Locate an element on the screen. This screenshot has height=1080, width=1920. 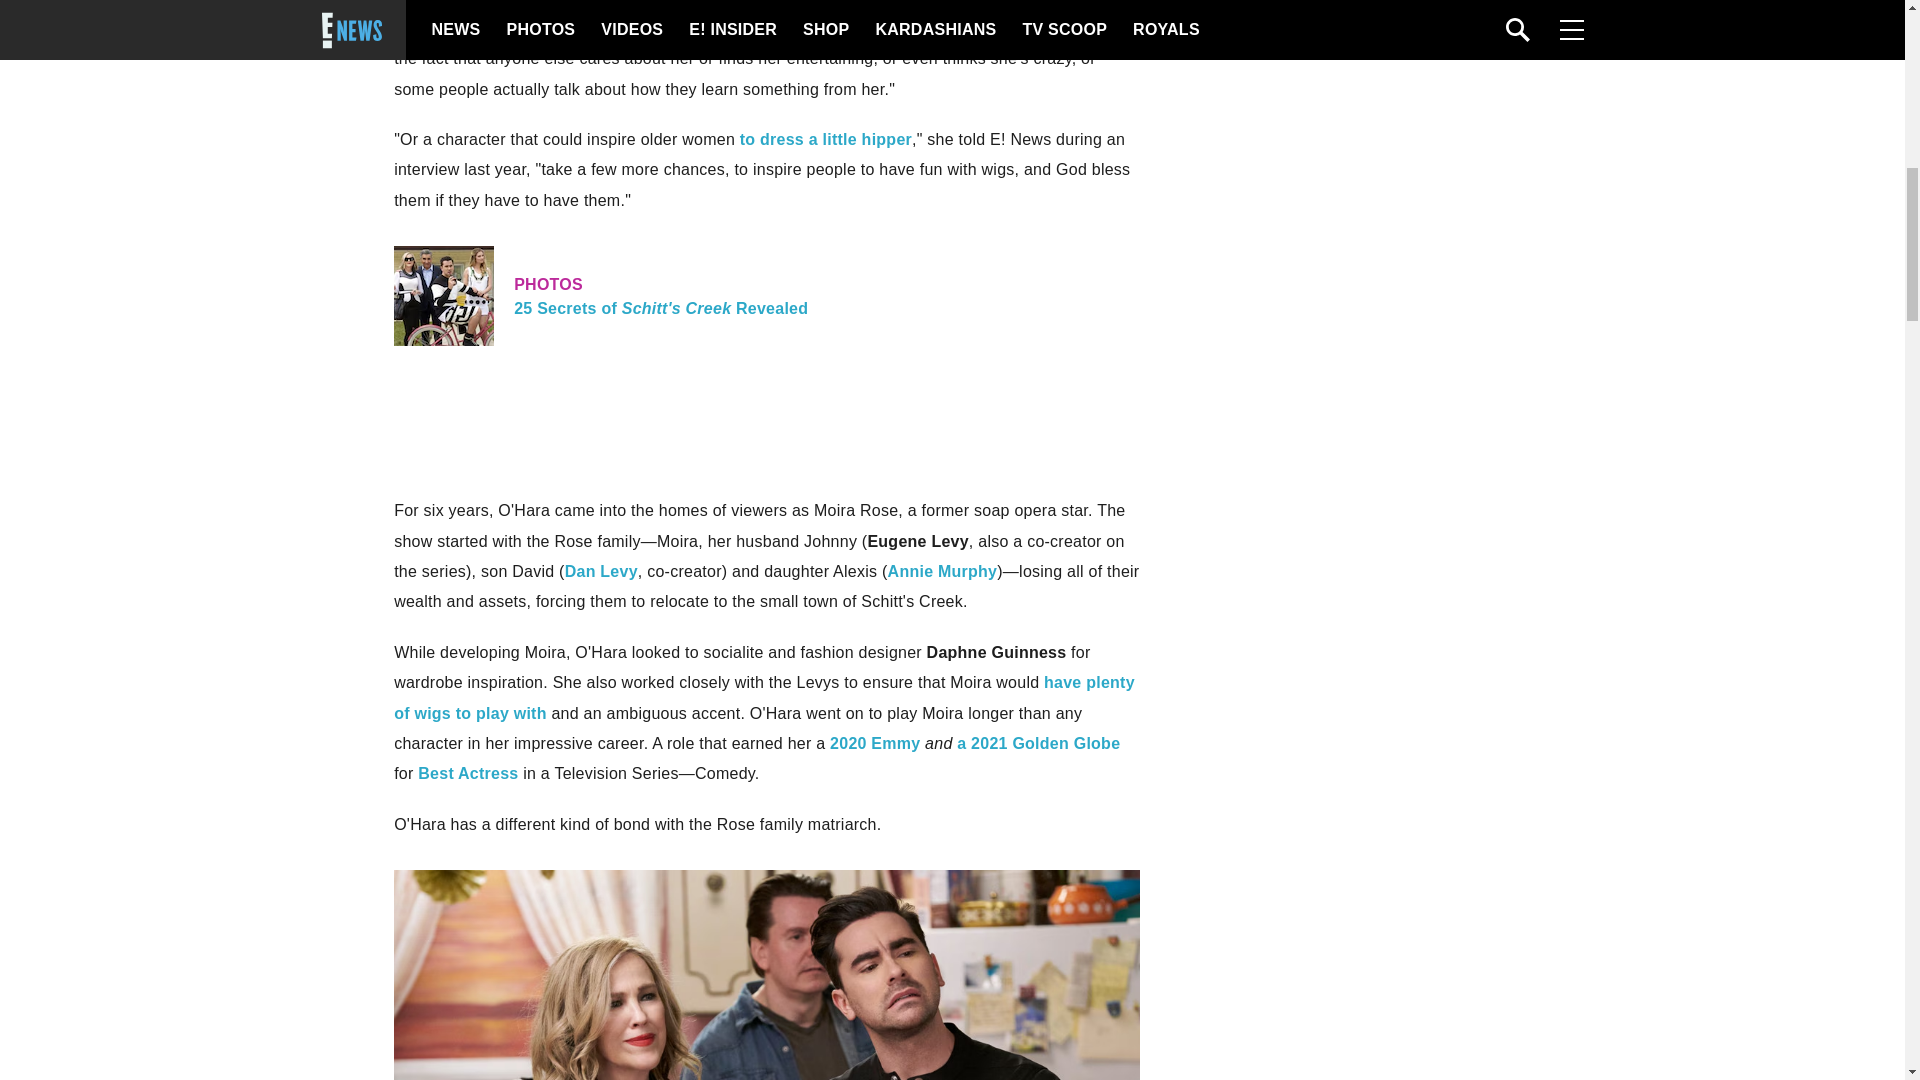
to dress a little hipper is located at coordinates (468, 772).